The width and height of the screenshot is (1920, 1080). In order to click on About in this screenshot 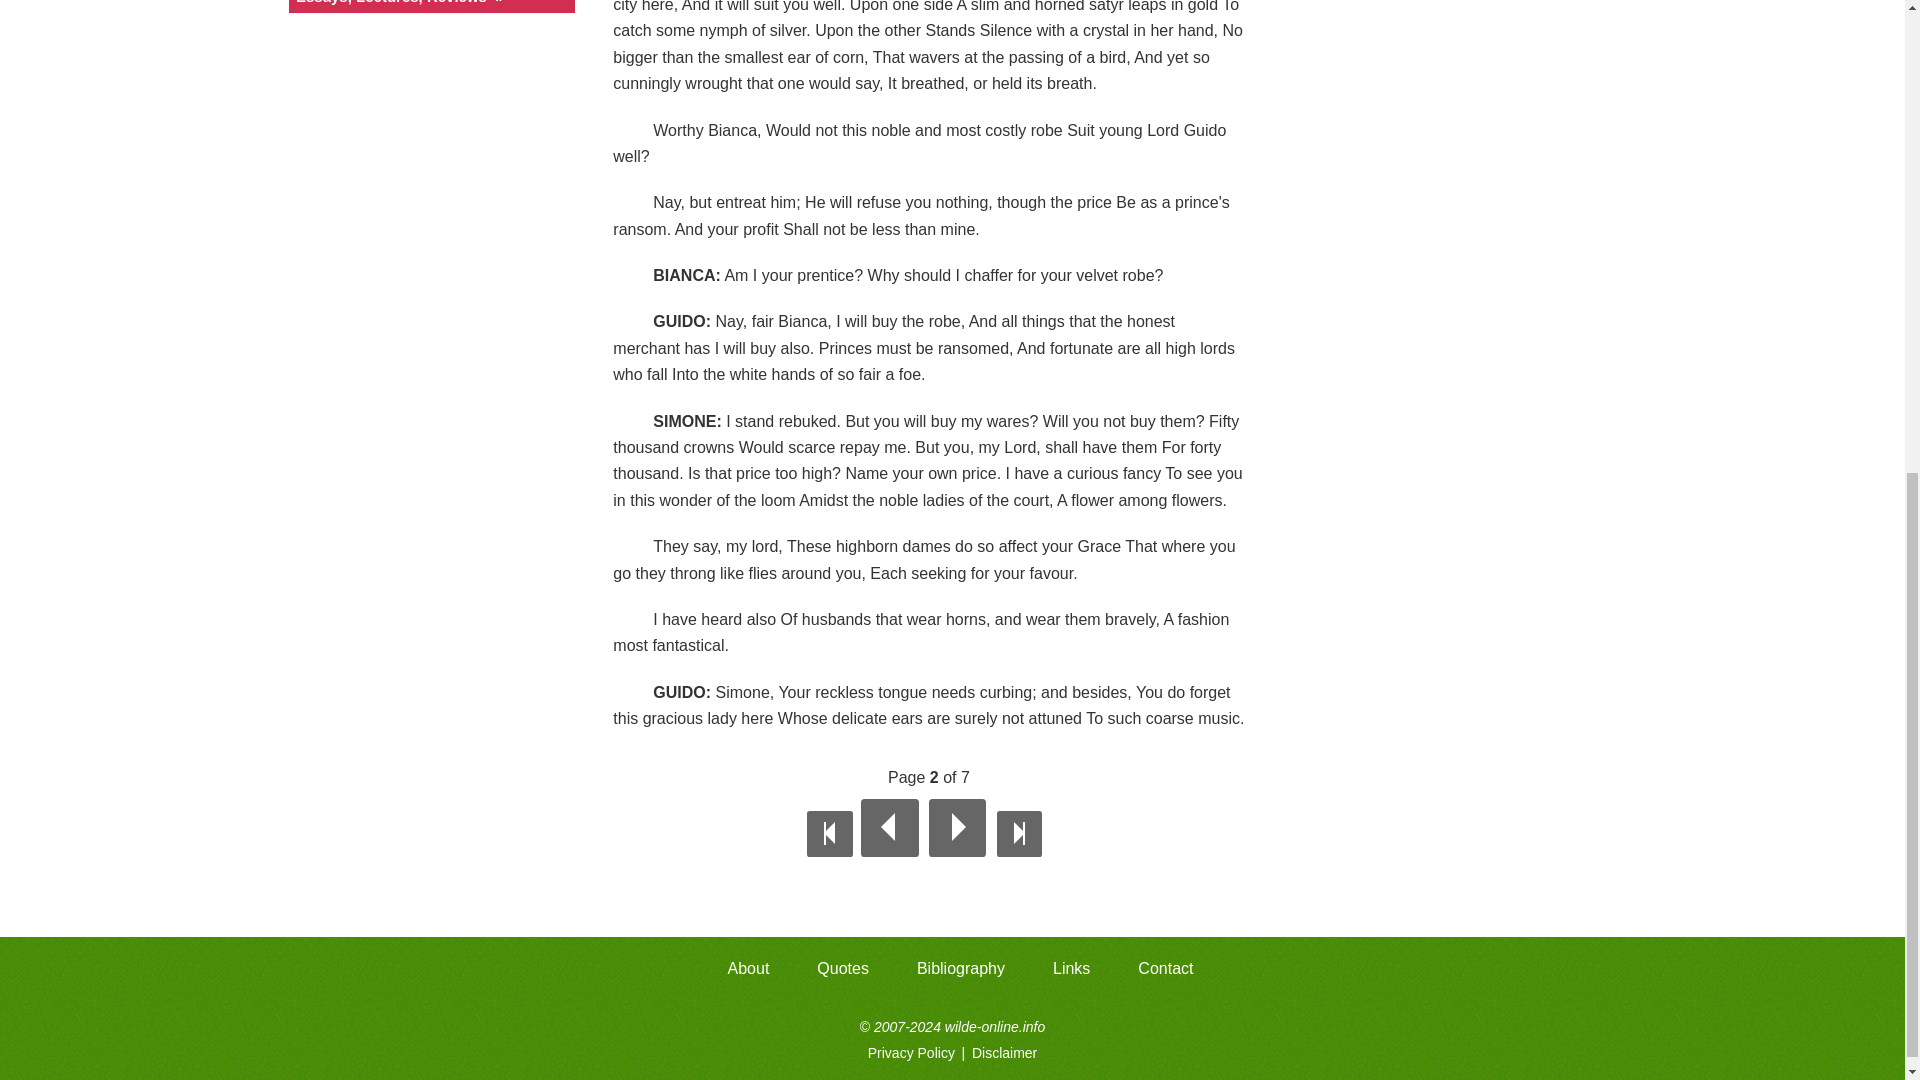, I will do `click(748, 969)`.